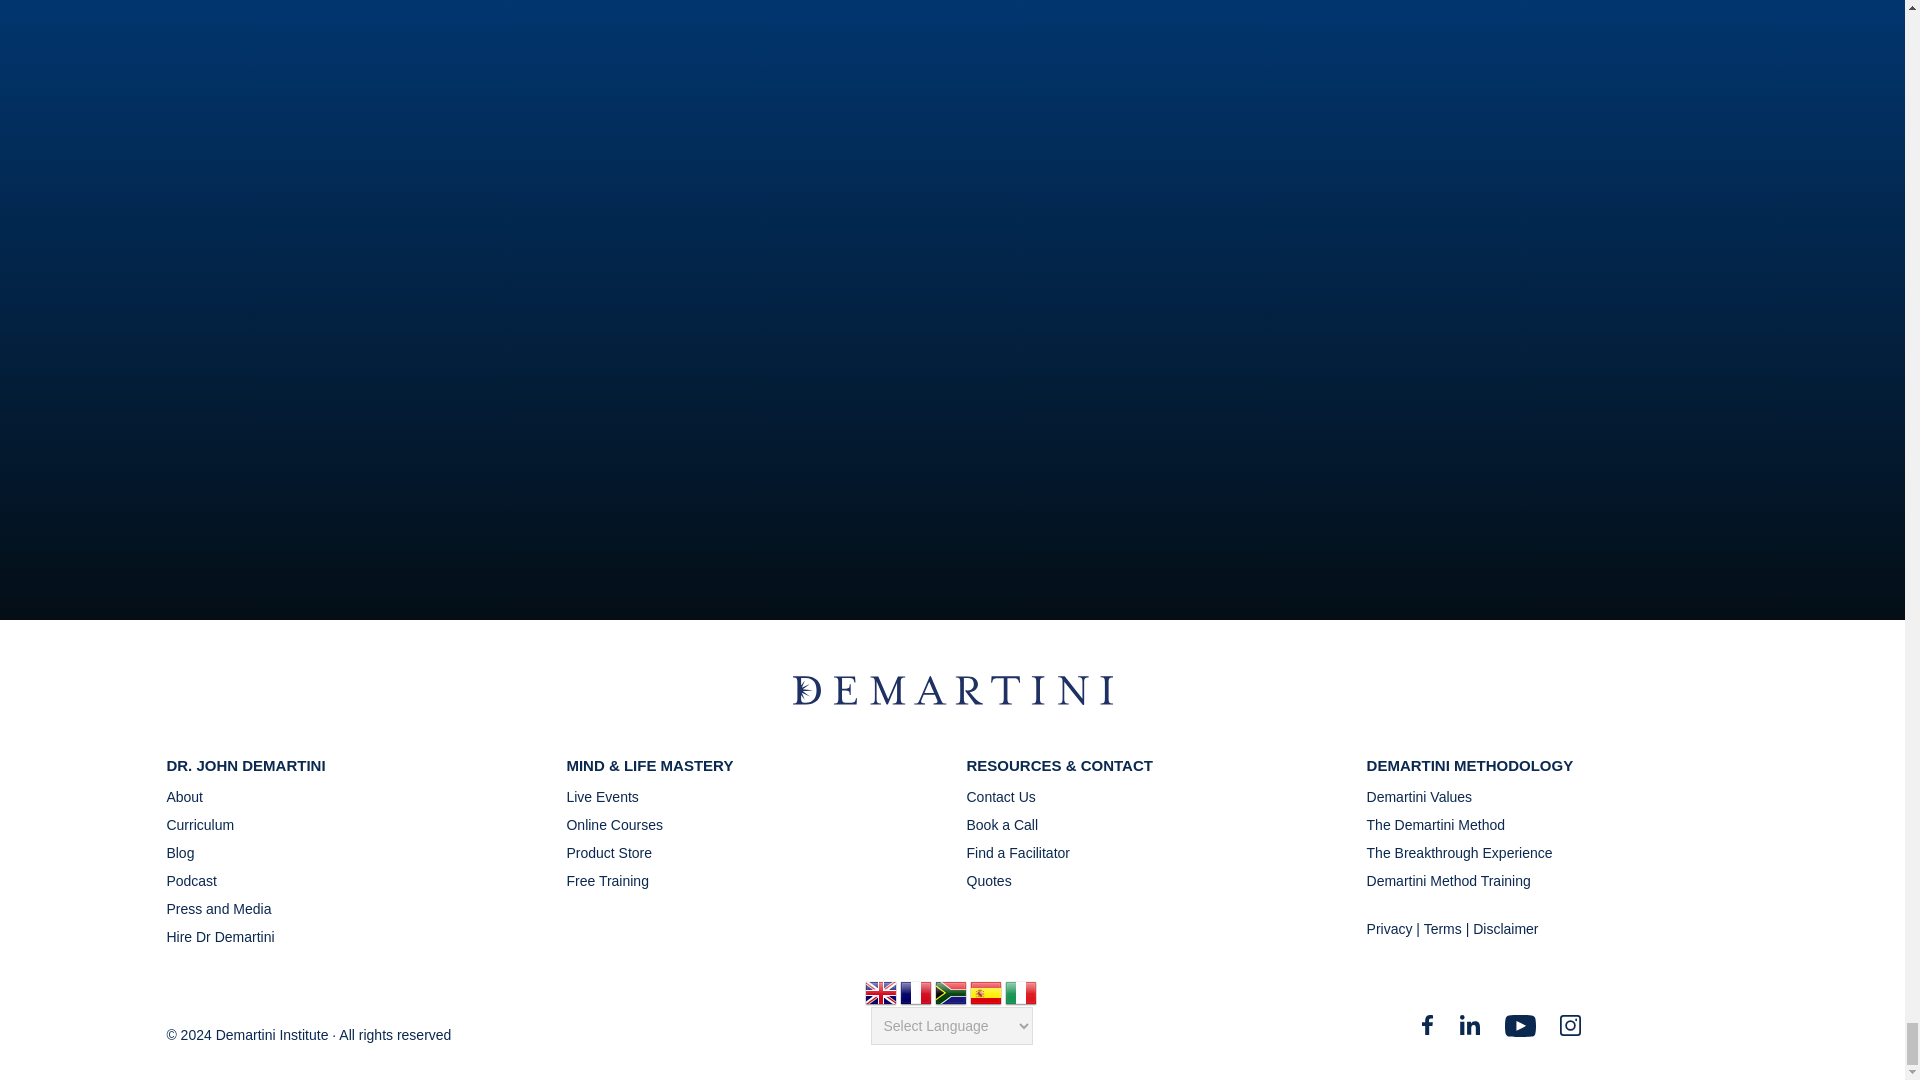  What do you see at coordinates (951, 699) in the screenshot?
I see `Demartini Home` at bounding box center [951, 699].